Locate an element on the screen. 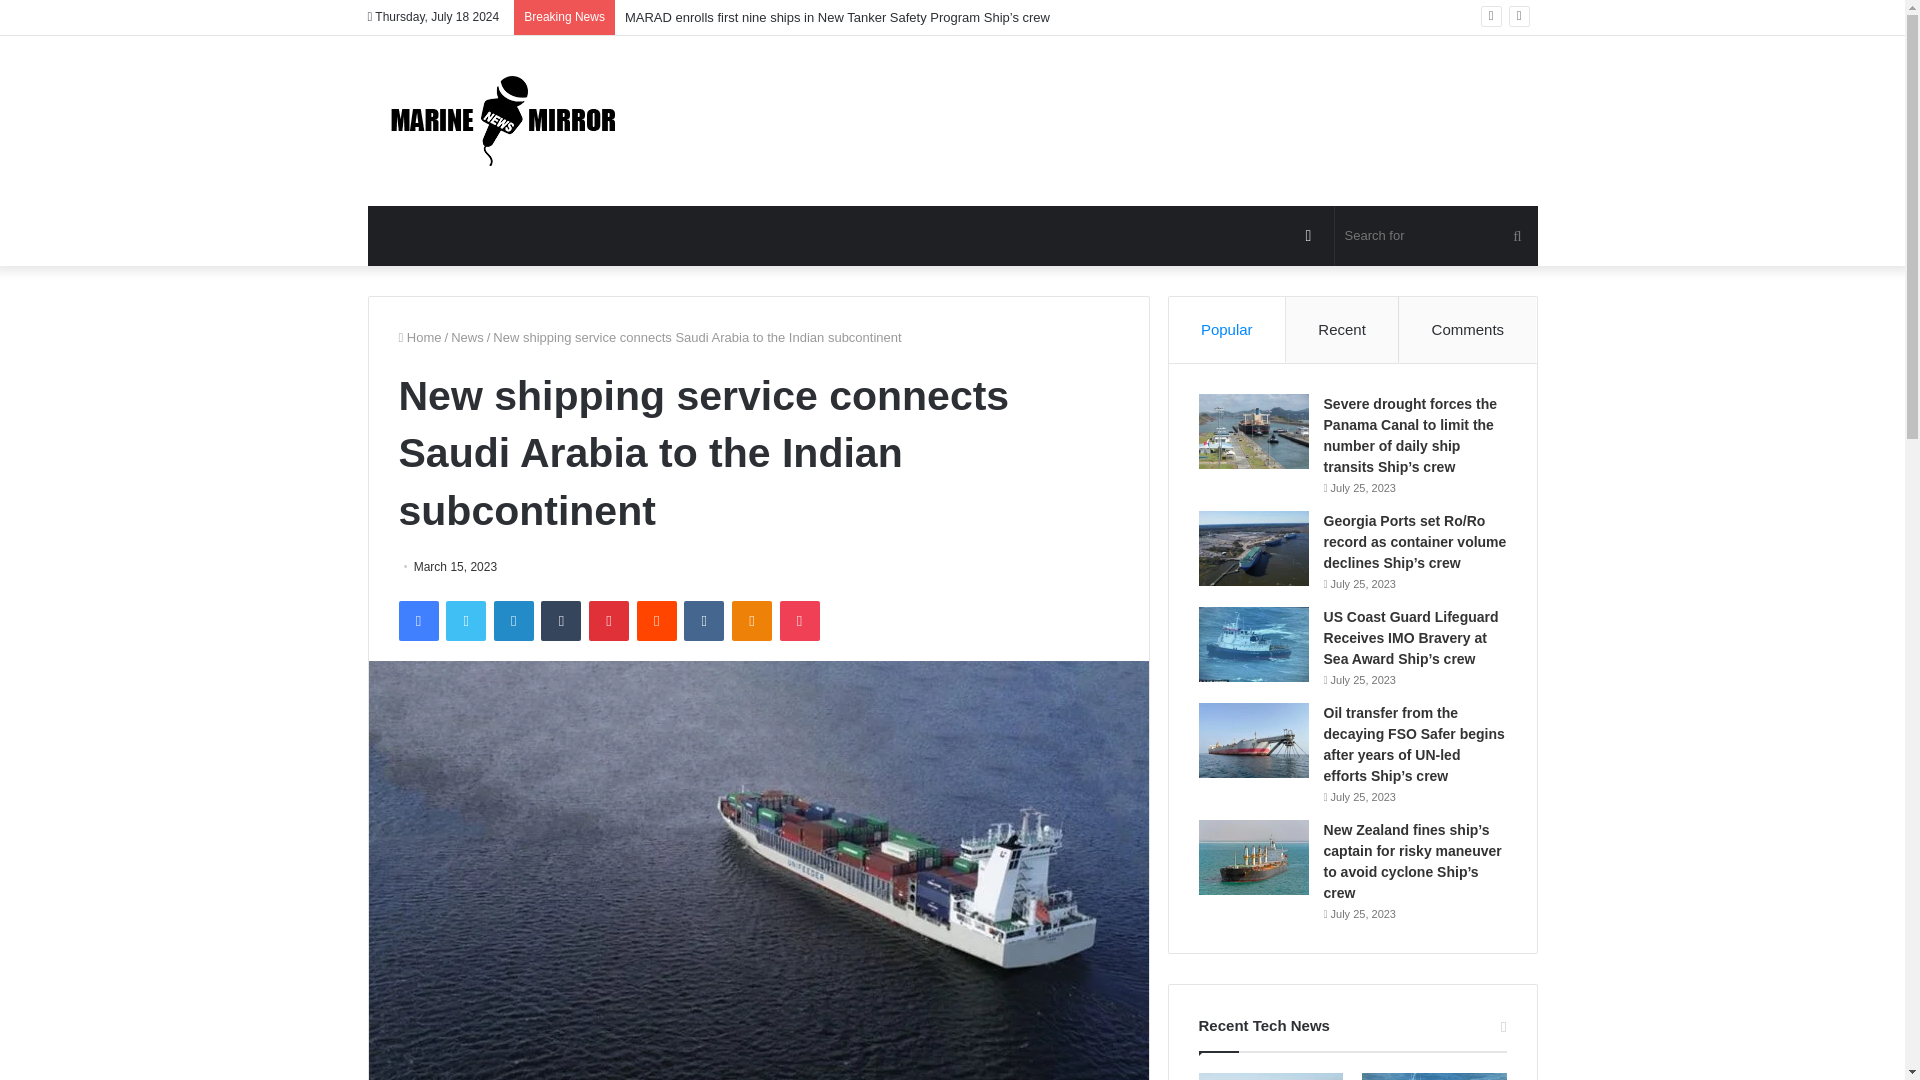 The image size is (1920, 1080). Twitter is located at coordinates (465, 620).